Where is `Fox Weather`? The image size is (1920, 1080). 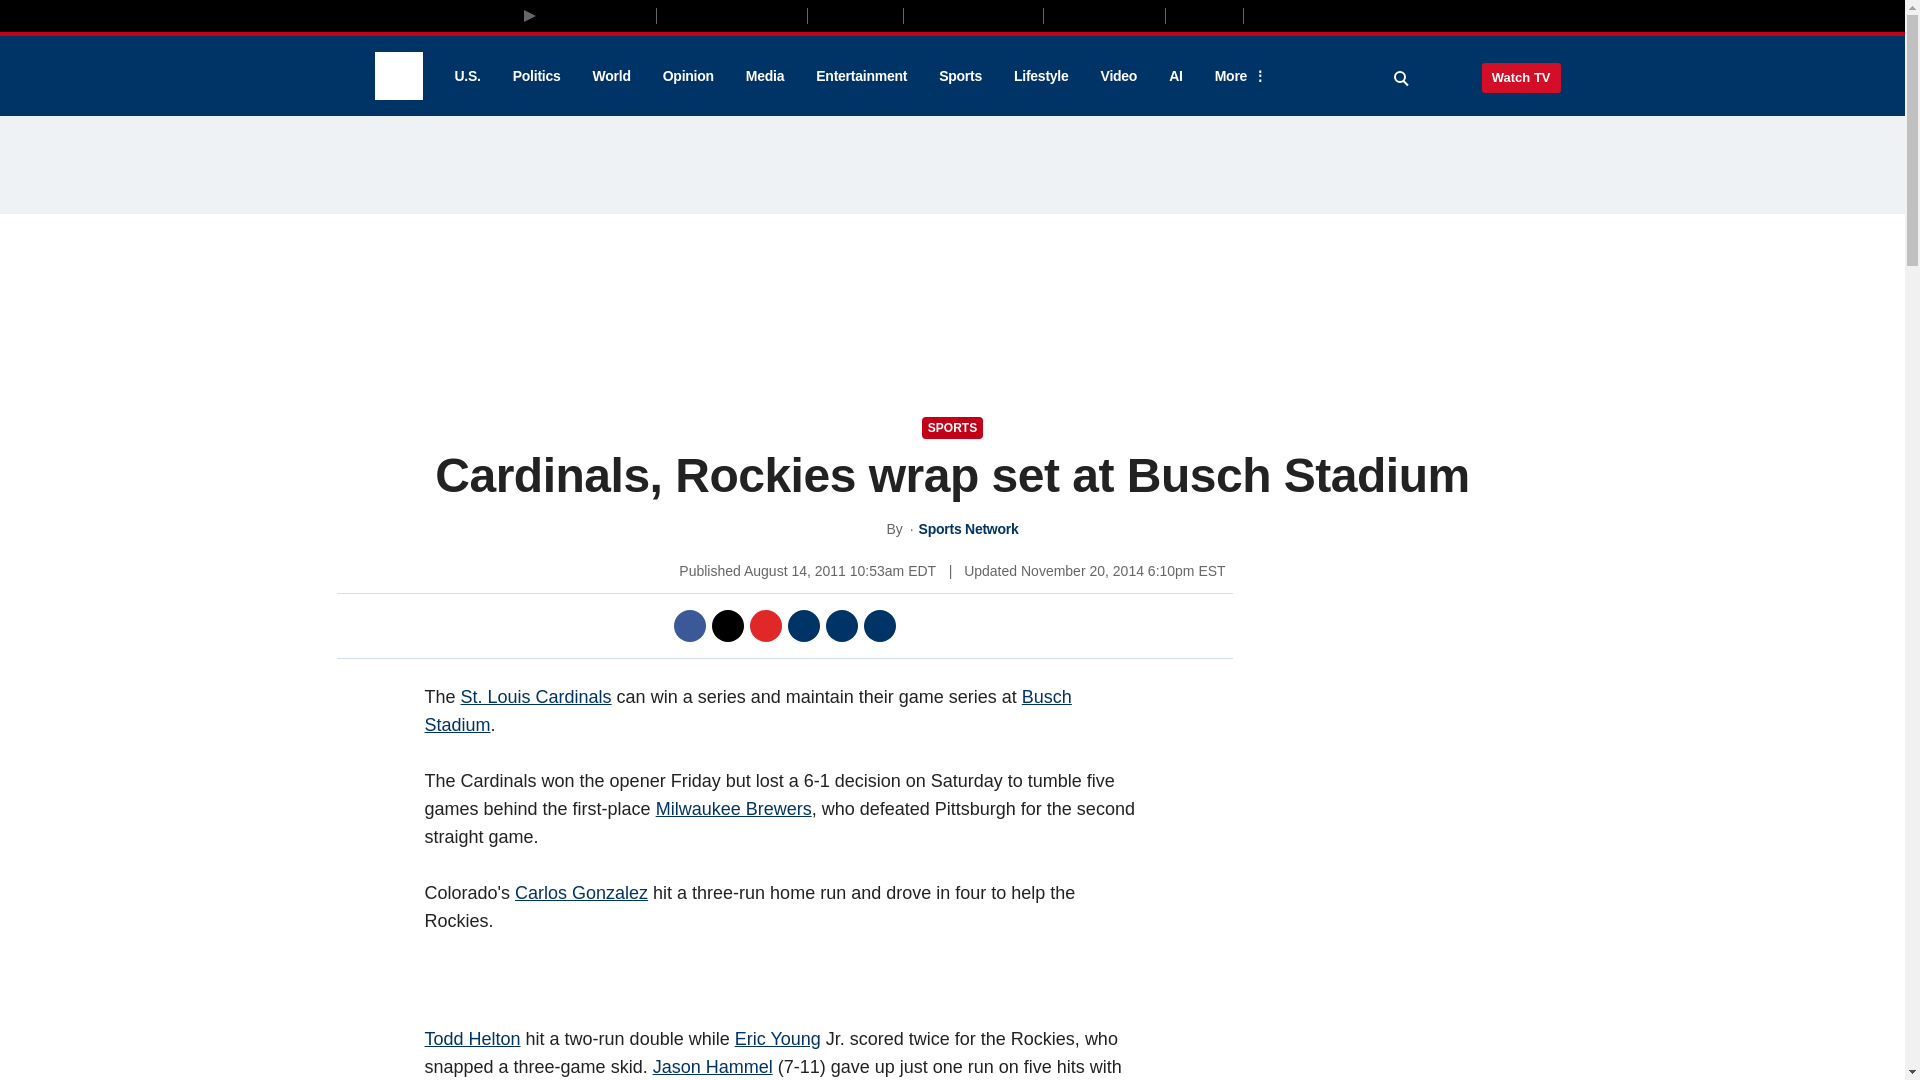 Fox Weather is located at coordinates (1104, 15).